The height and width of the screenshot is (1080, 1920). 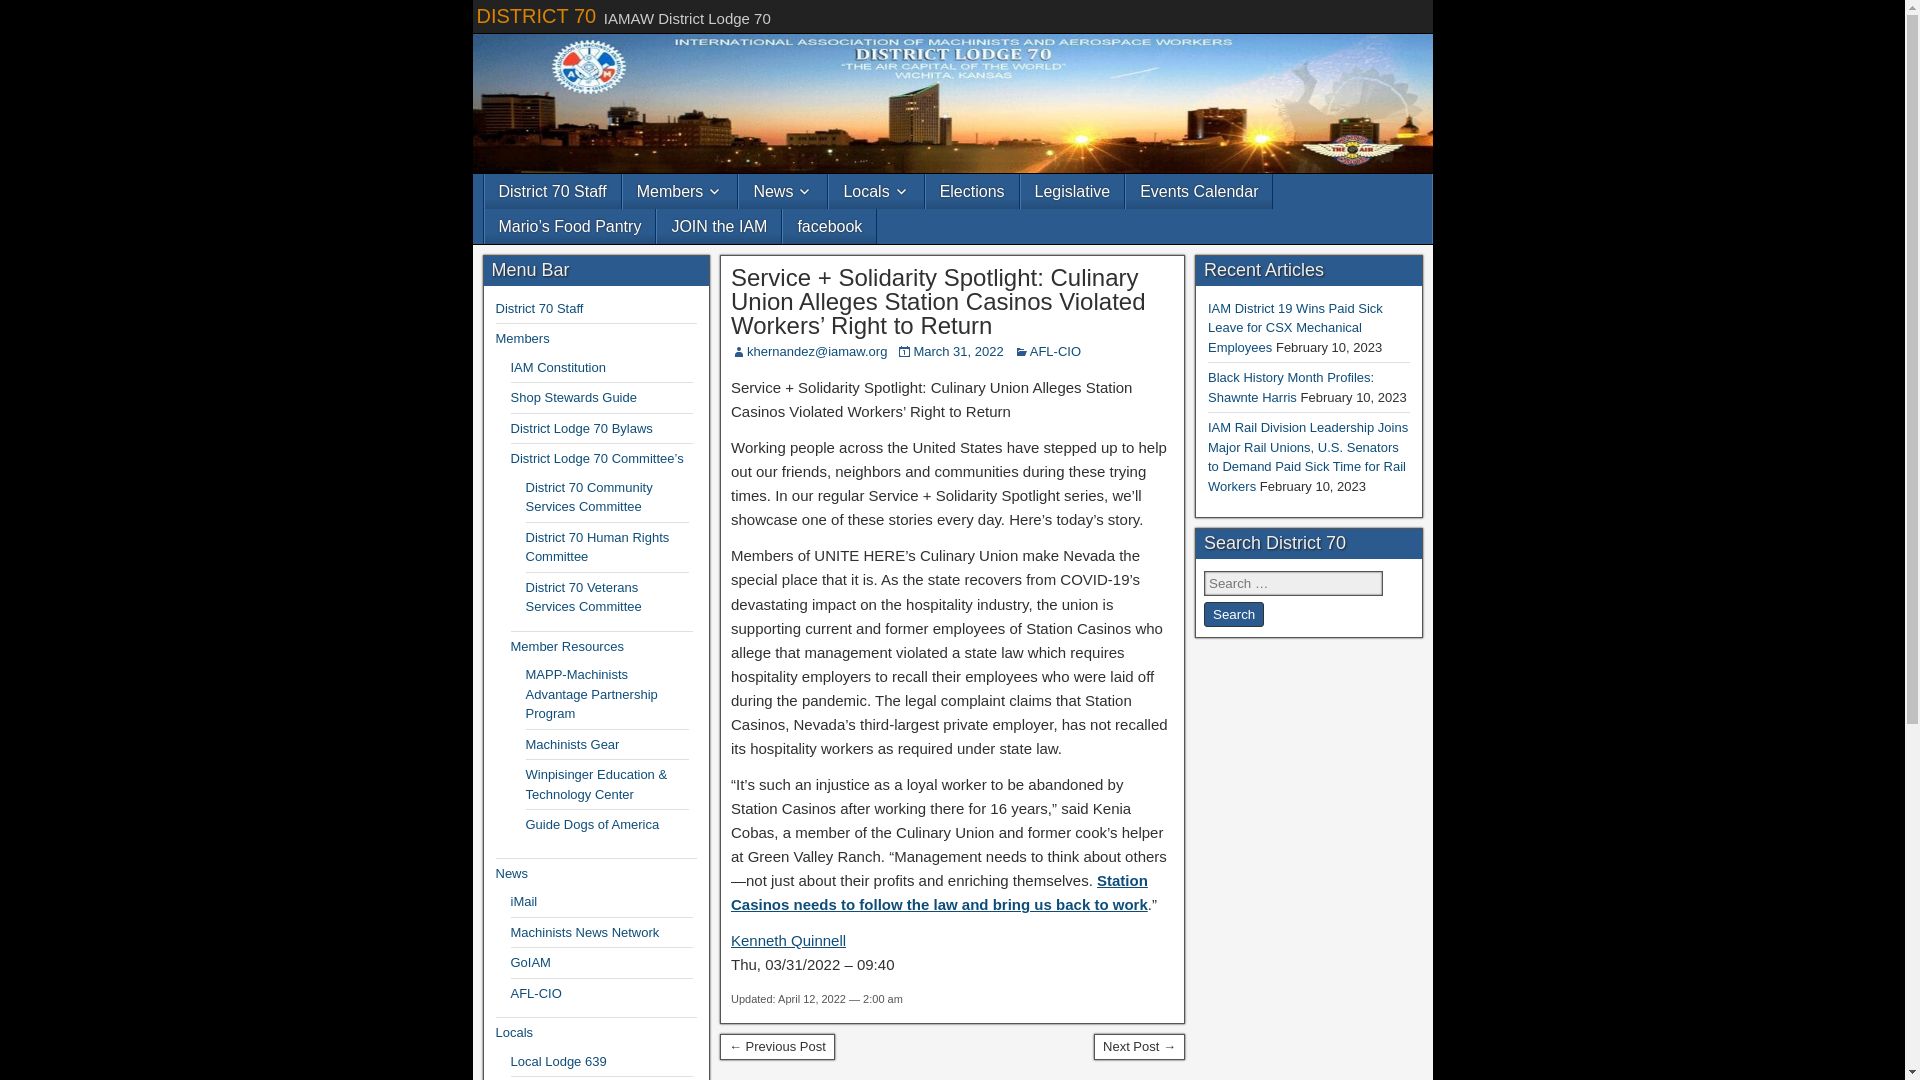 What do you see at coordinates (972, 191) in the screenshot?
I see `Elections` at bounding box center [972, 191].